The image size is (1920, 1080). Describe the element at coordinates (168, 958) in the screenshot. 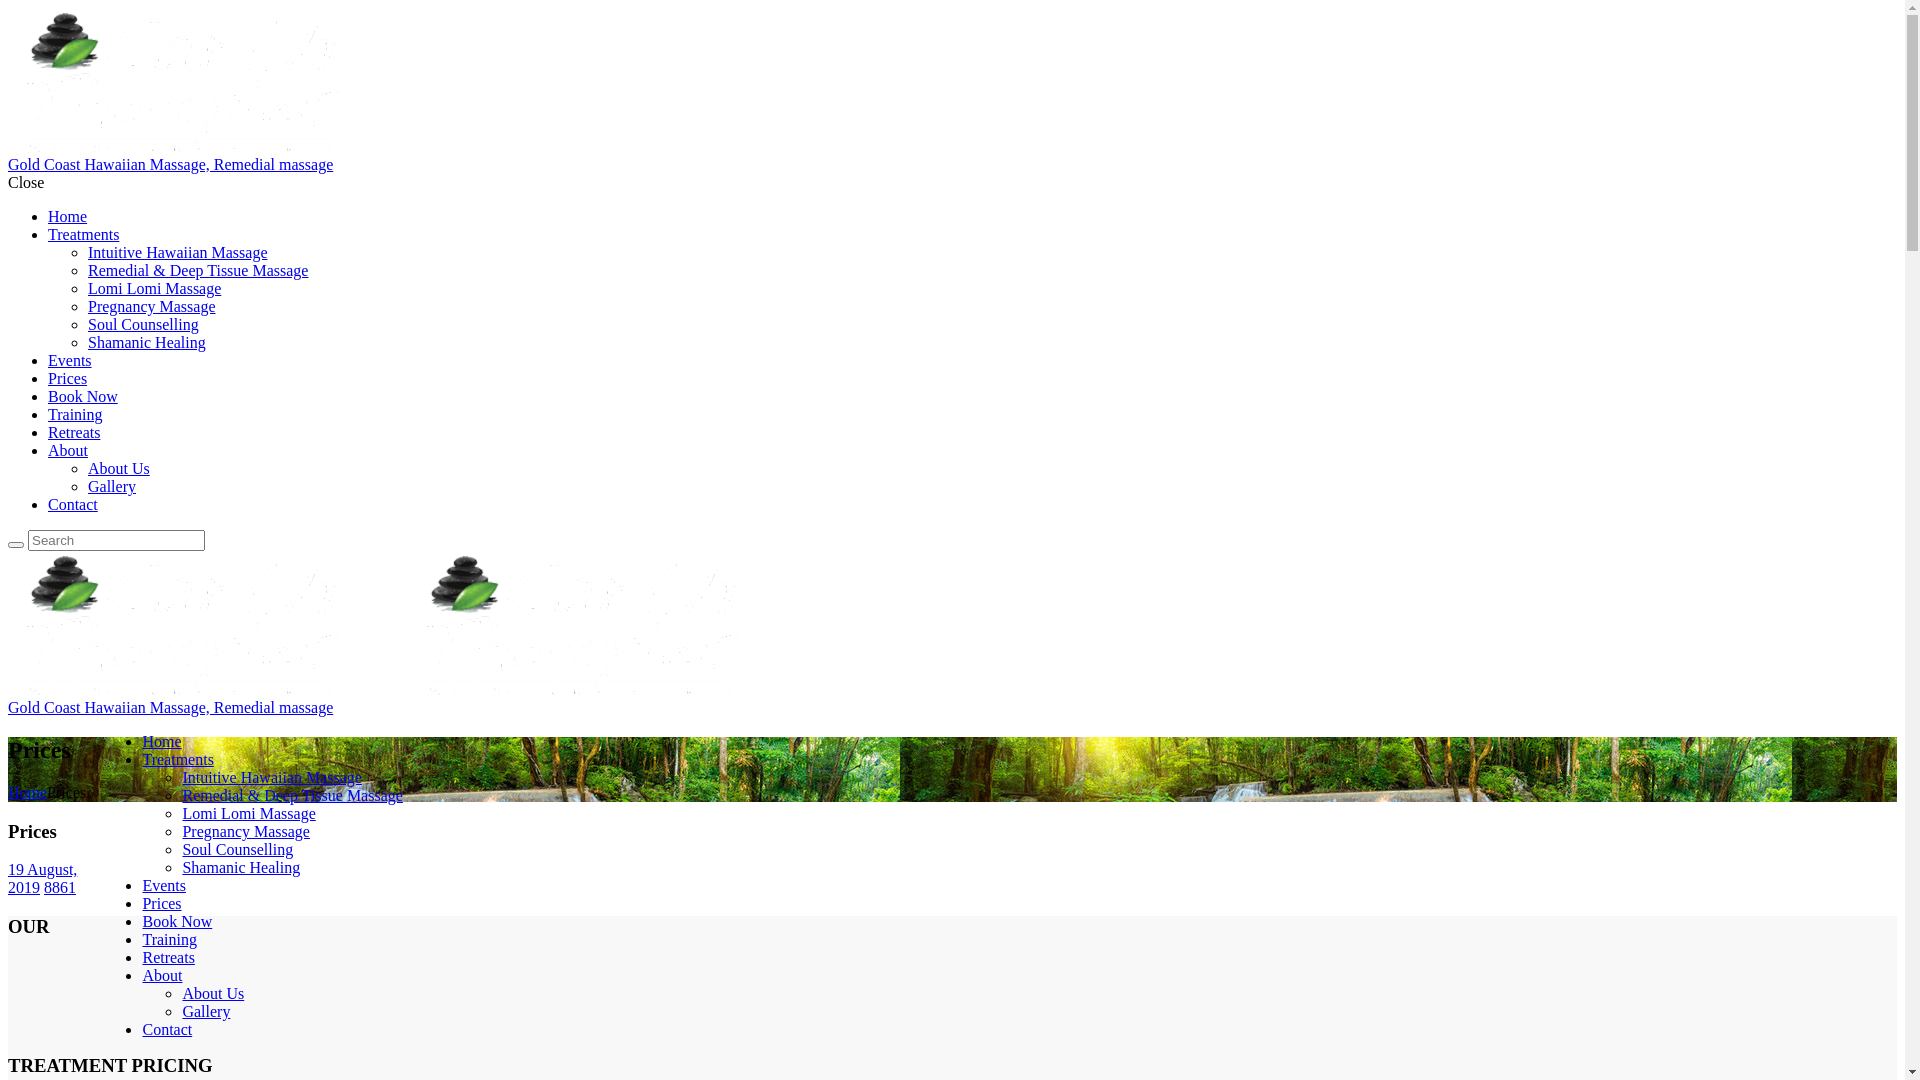

I see `Retreats` at that location.